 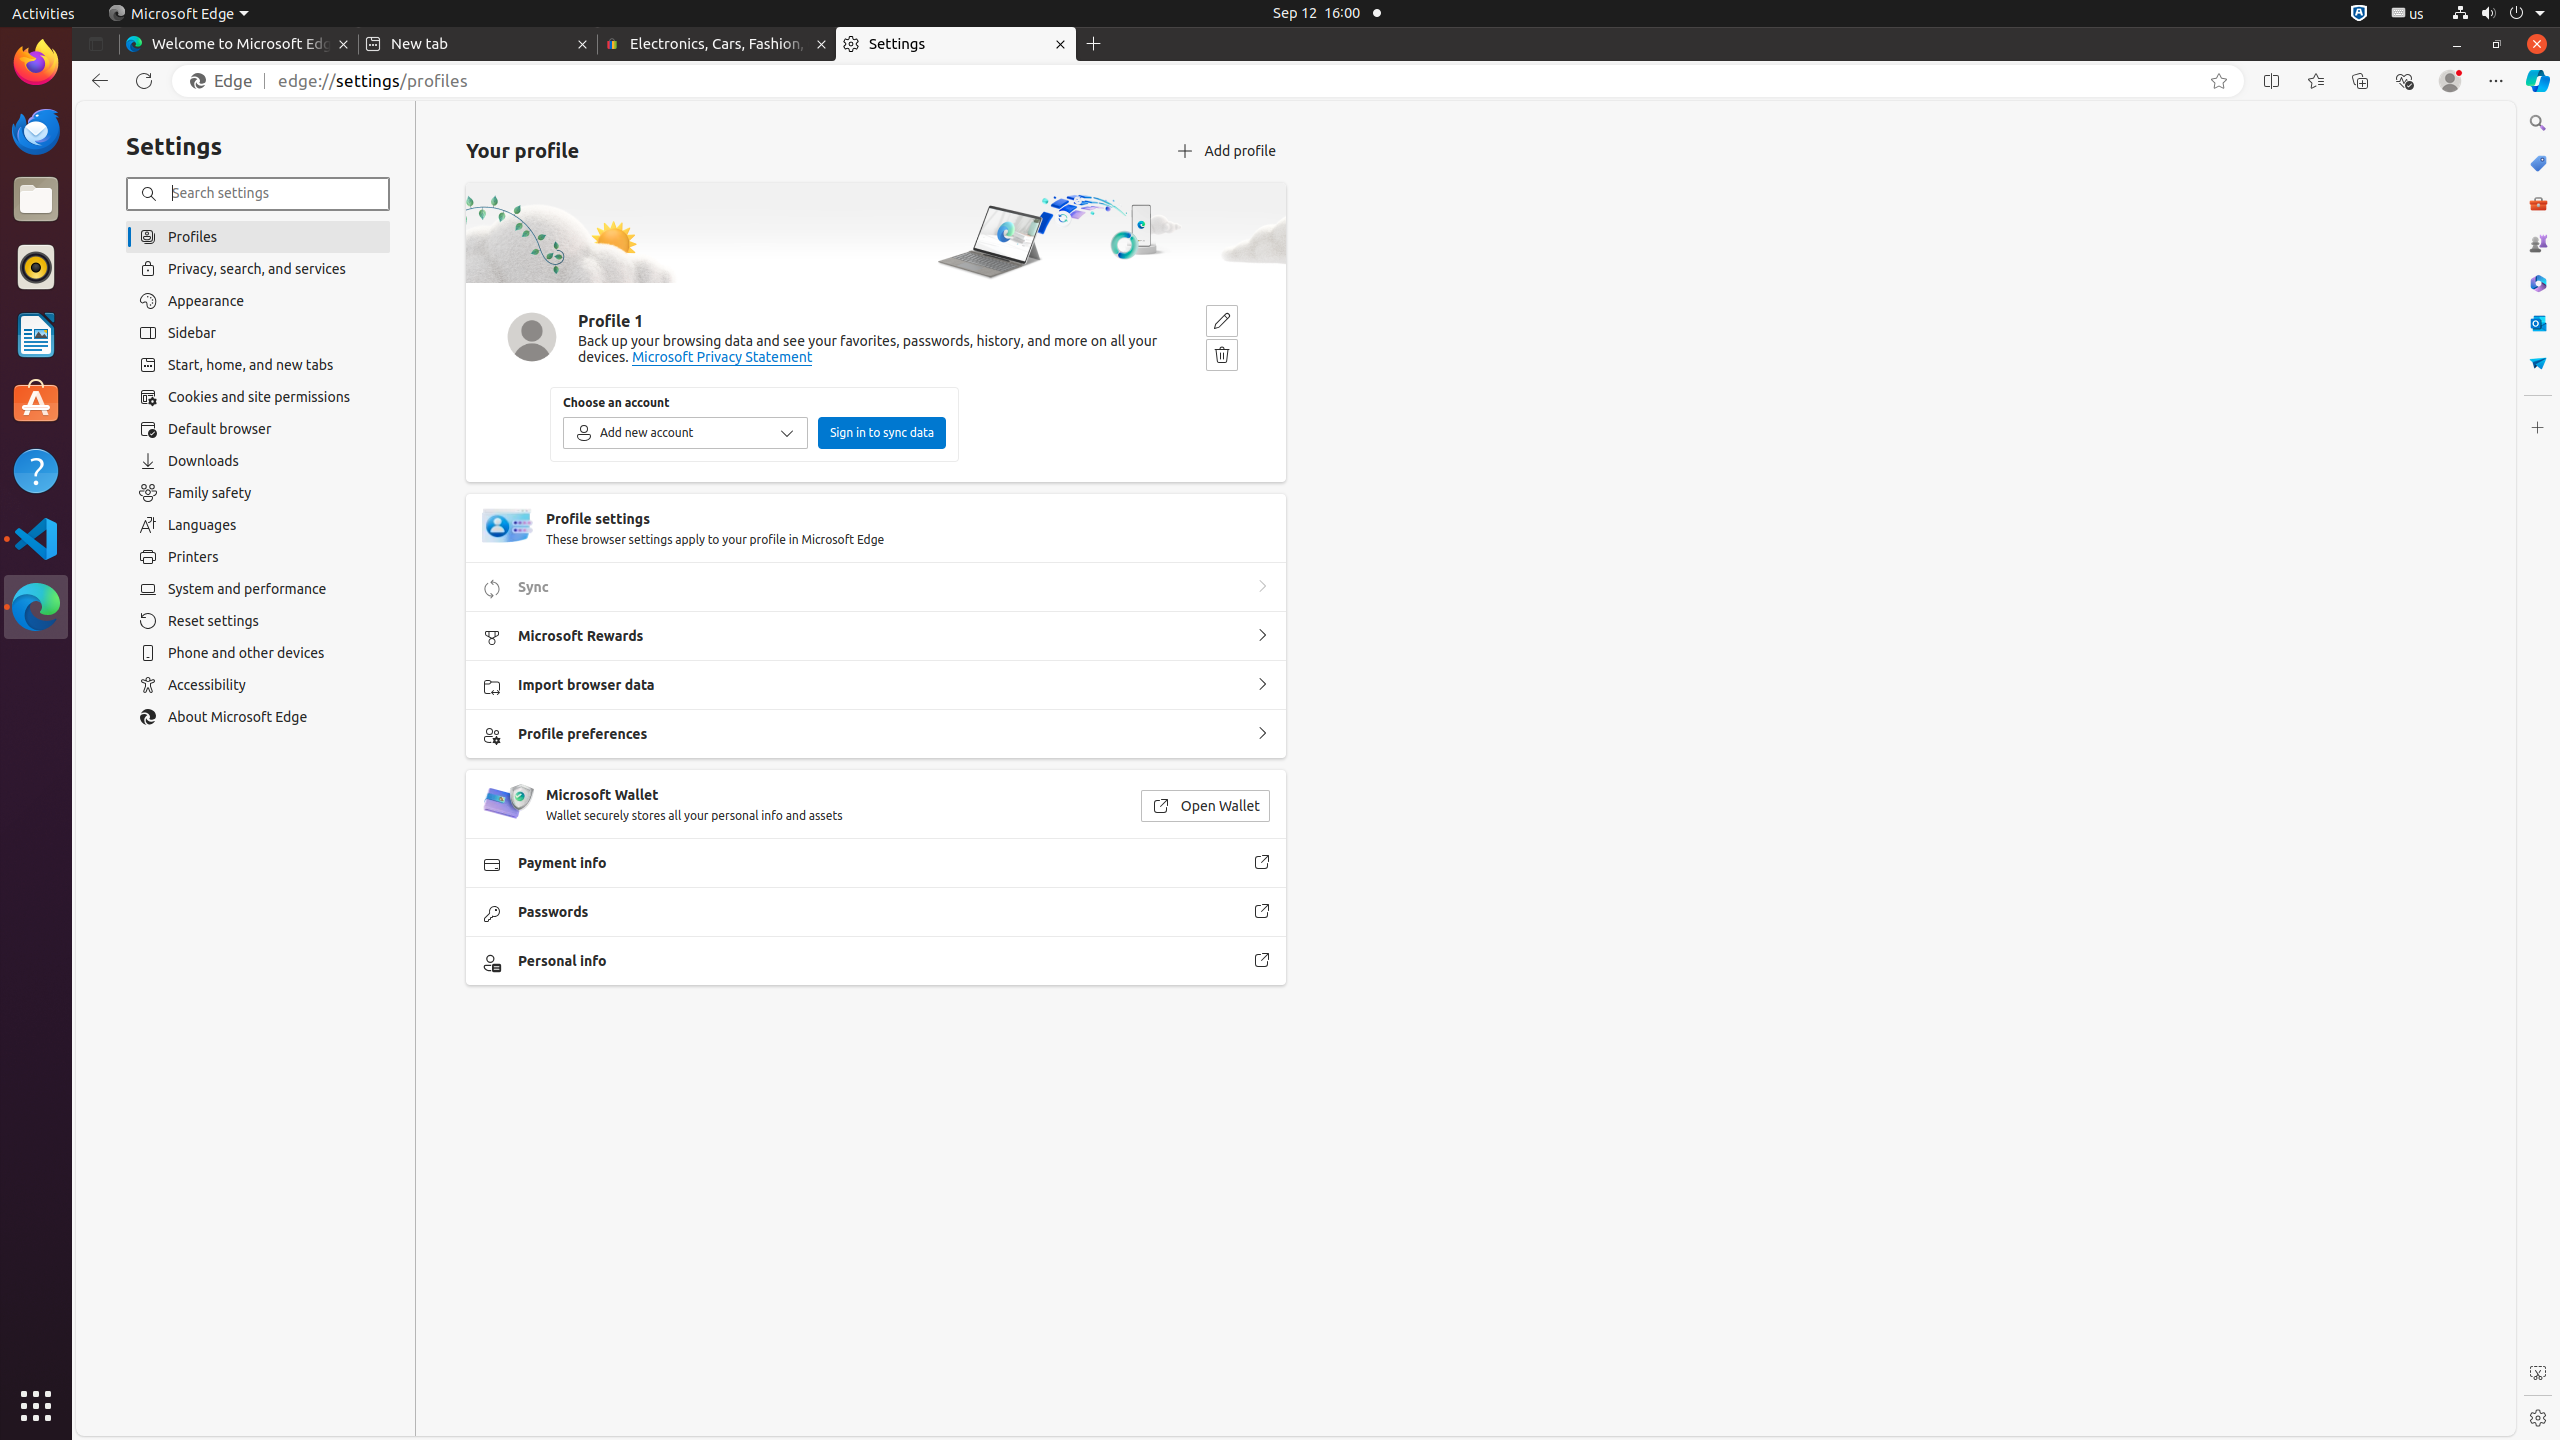 What do you see at coordinates (1262, 685) in the screenshot?
I see `Import browser data` at bounding box center [1262, 685].